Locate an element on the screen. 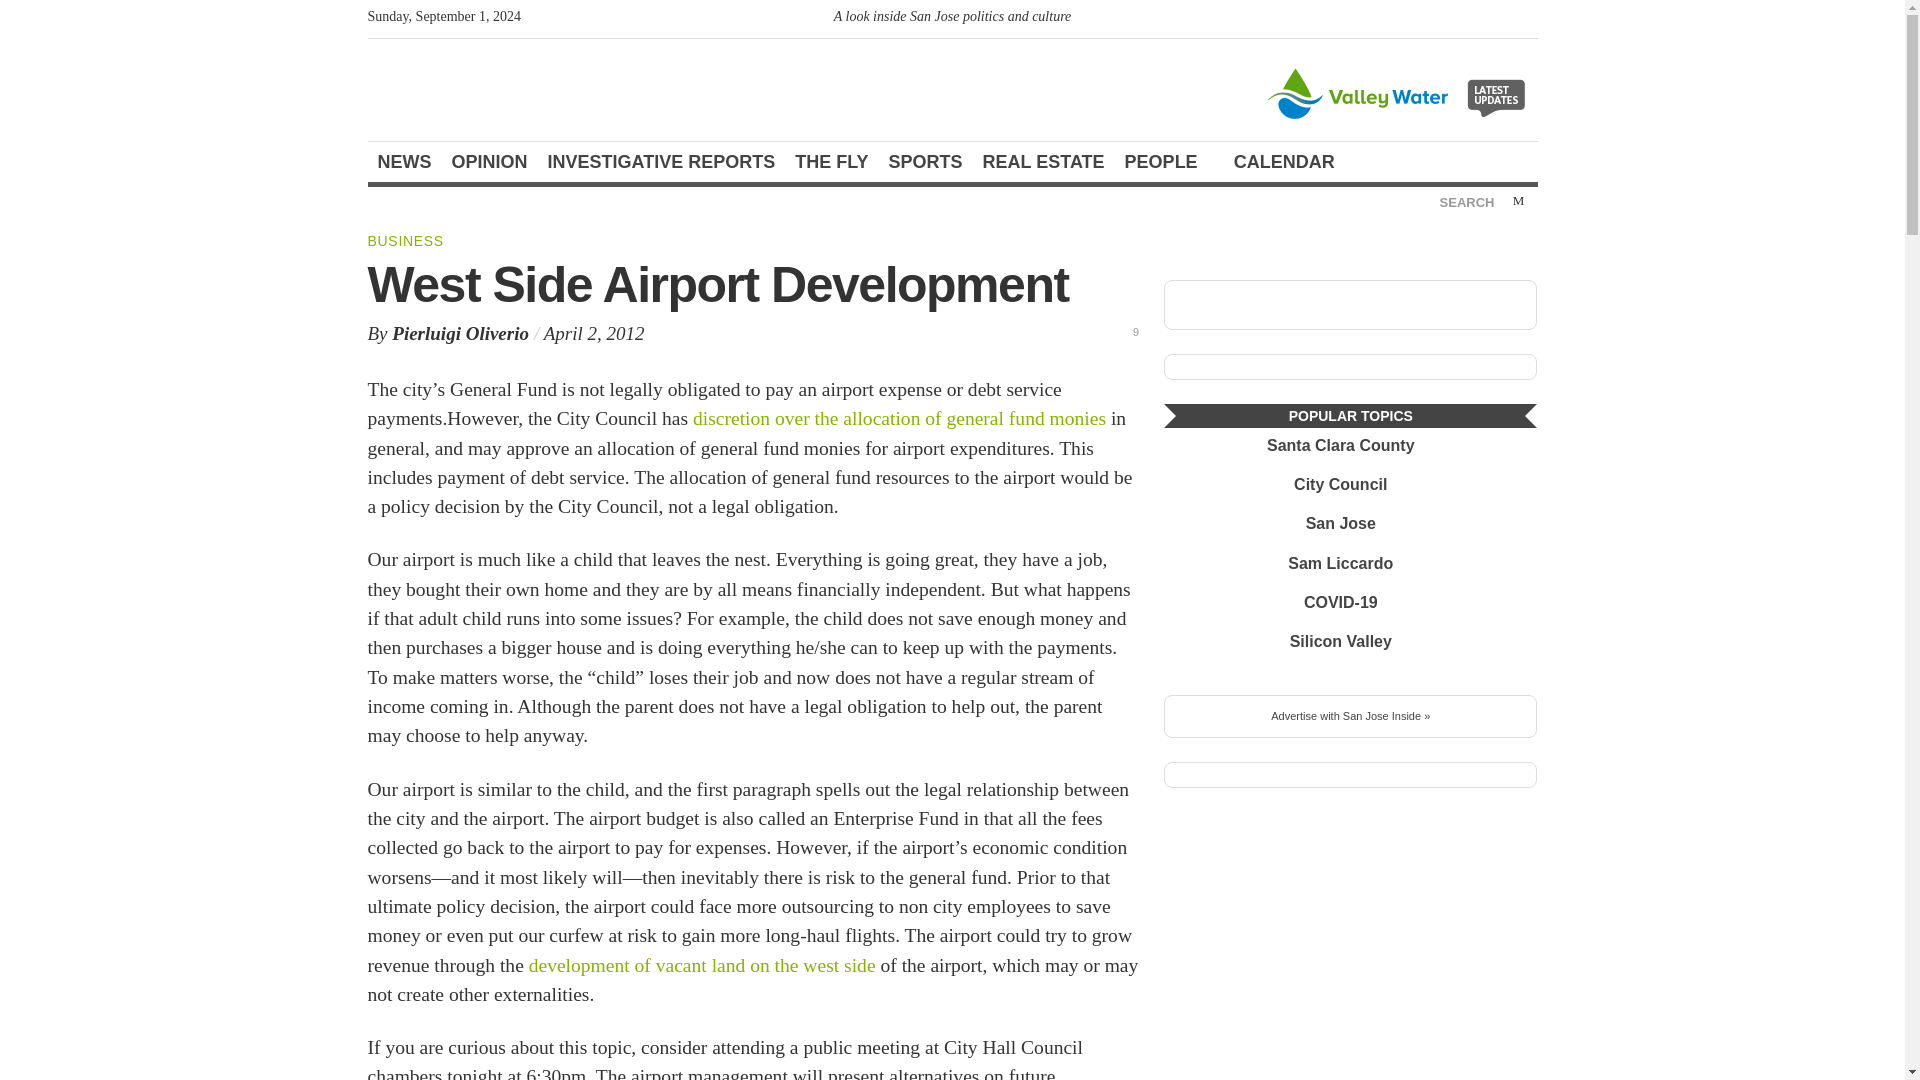 This screenshot has width=1920, height=1080. San Jose Inside on Twitter is located at coordinates (1490, 20).